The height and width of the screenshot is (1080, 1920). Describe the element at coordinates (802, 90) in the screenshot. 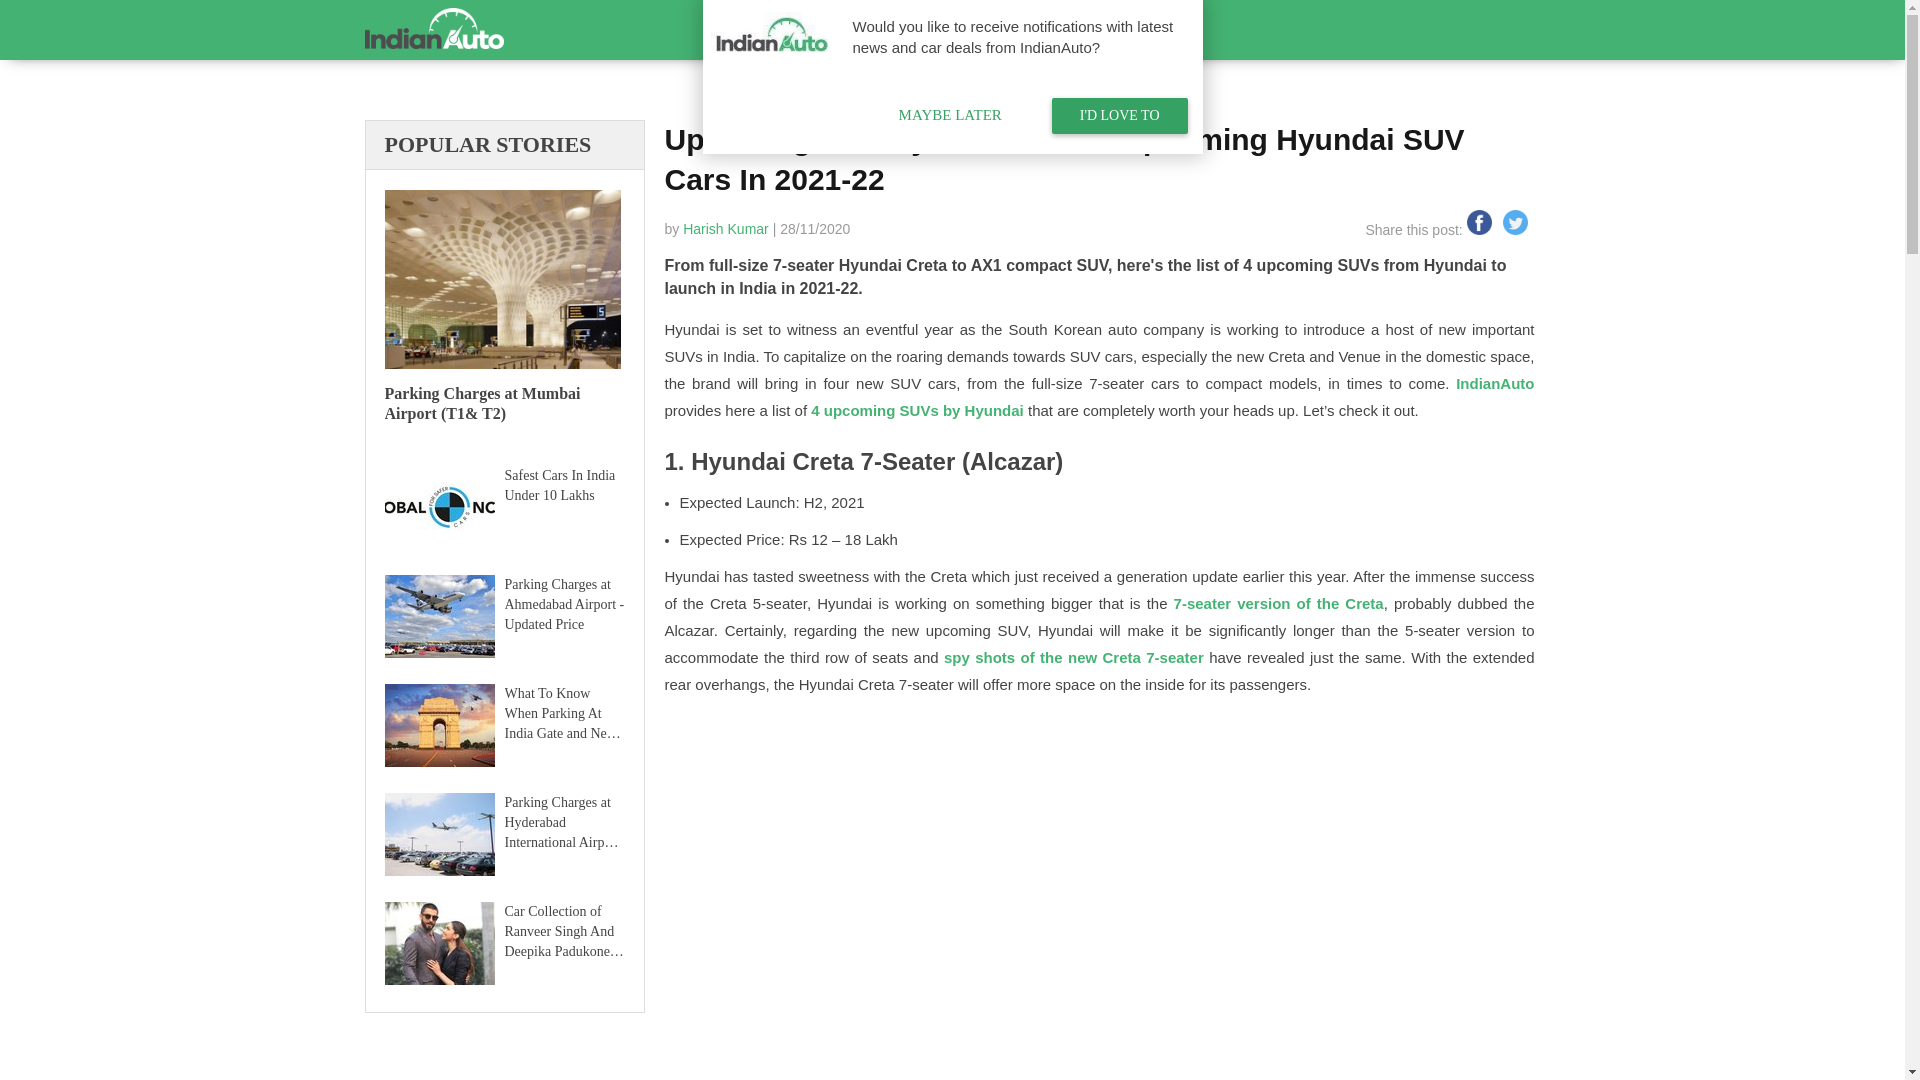

I see `FEATURED` at that location.